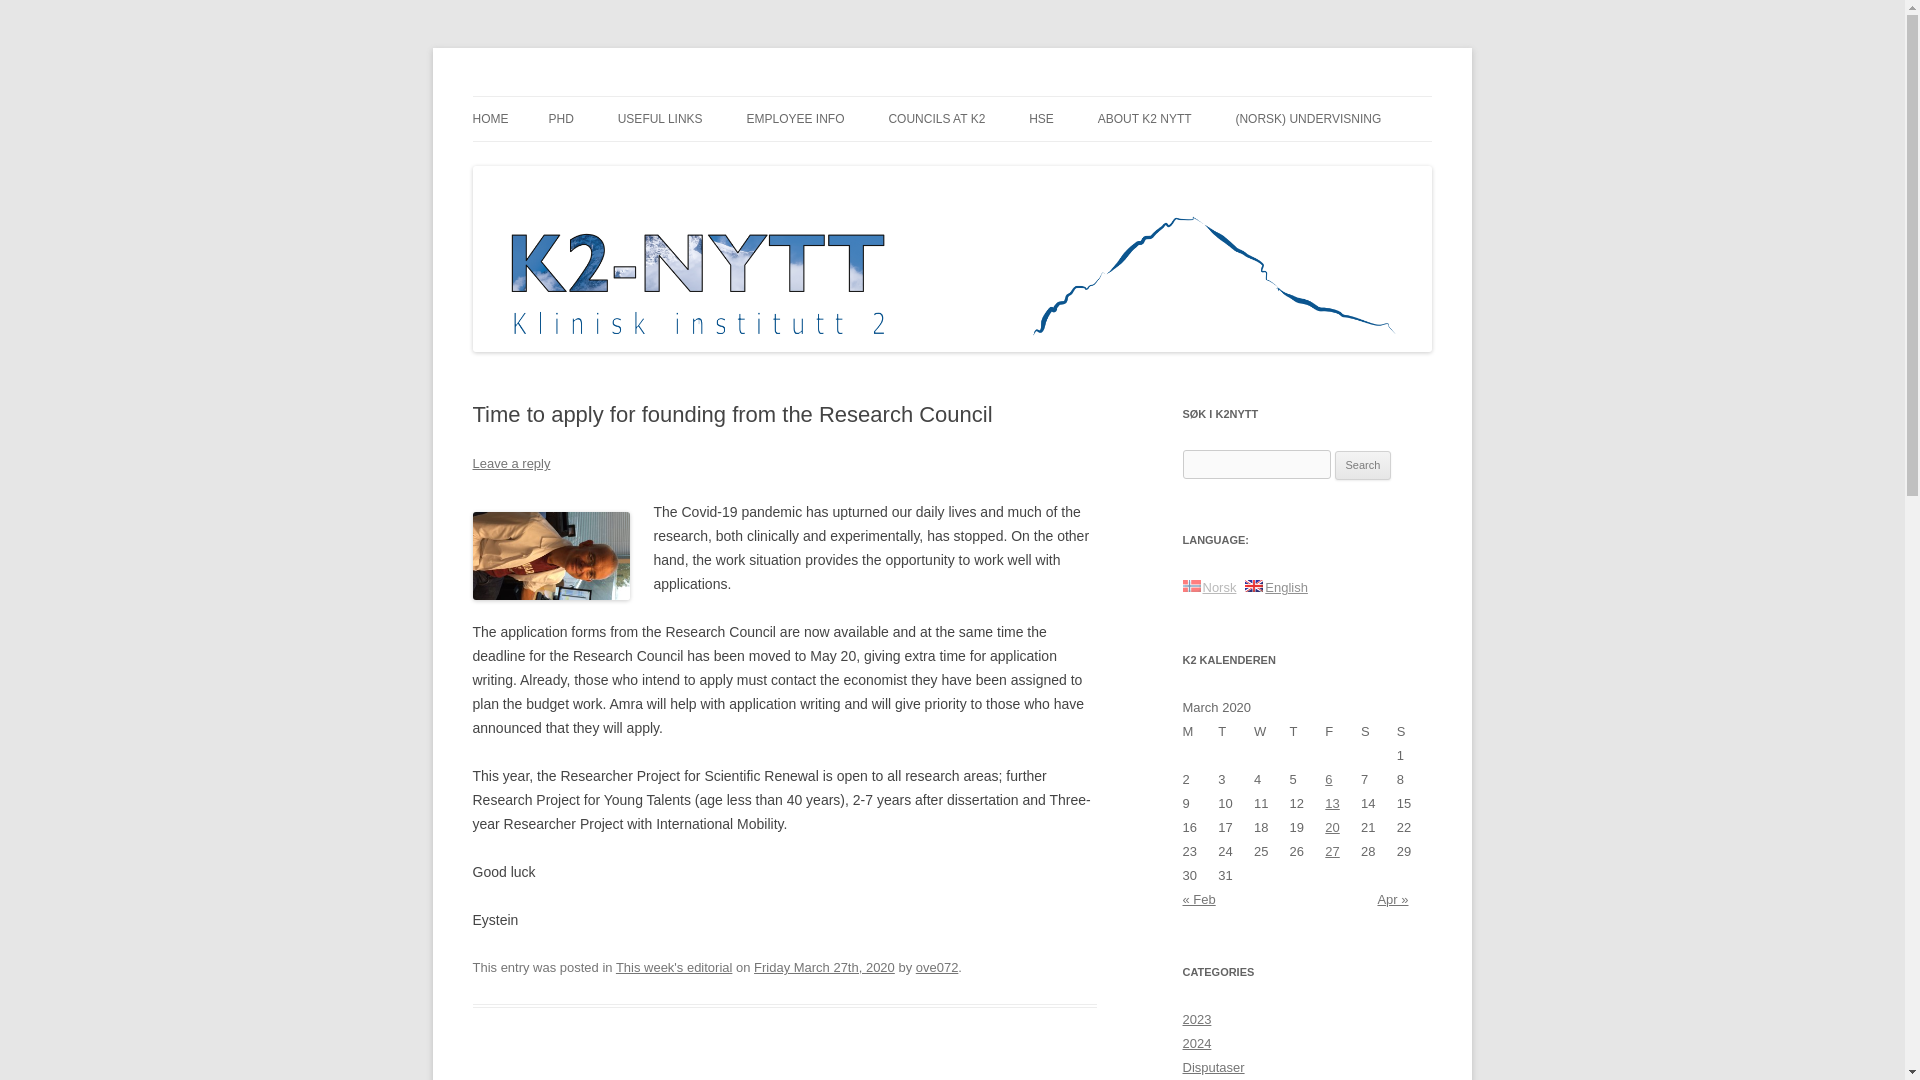  I want to click on Search, so click(1363, 466).